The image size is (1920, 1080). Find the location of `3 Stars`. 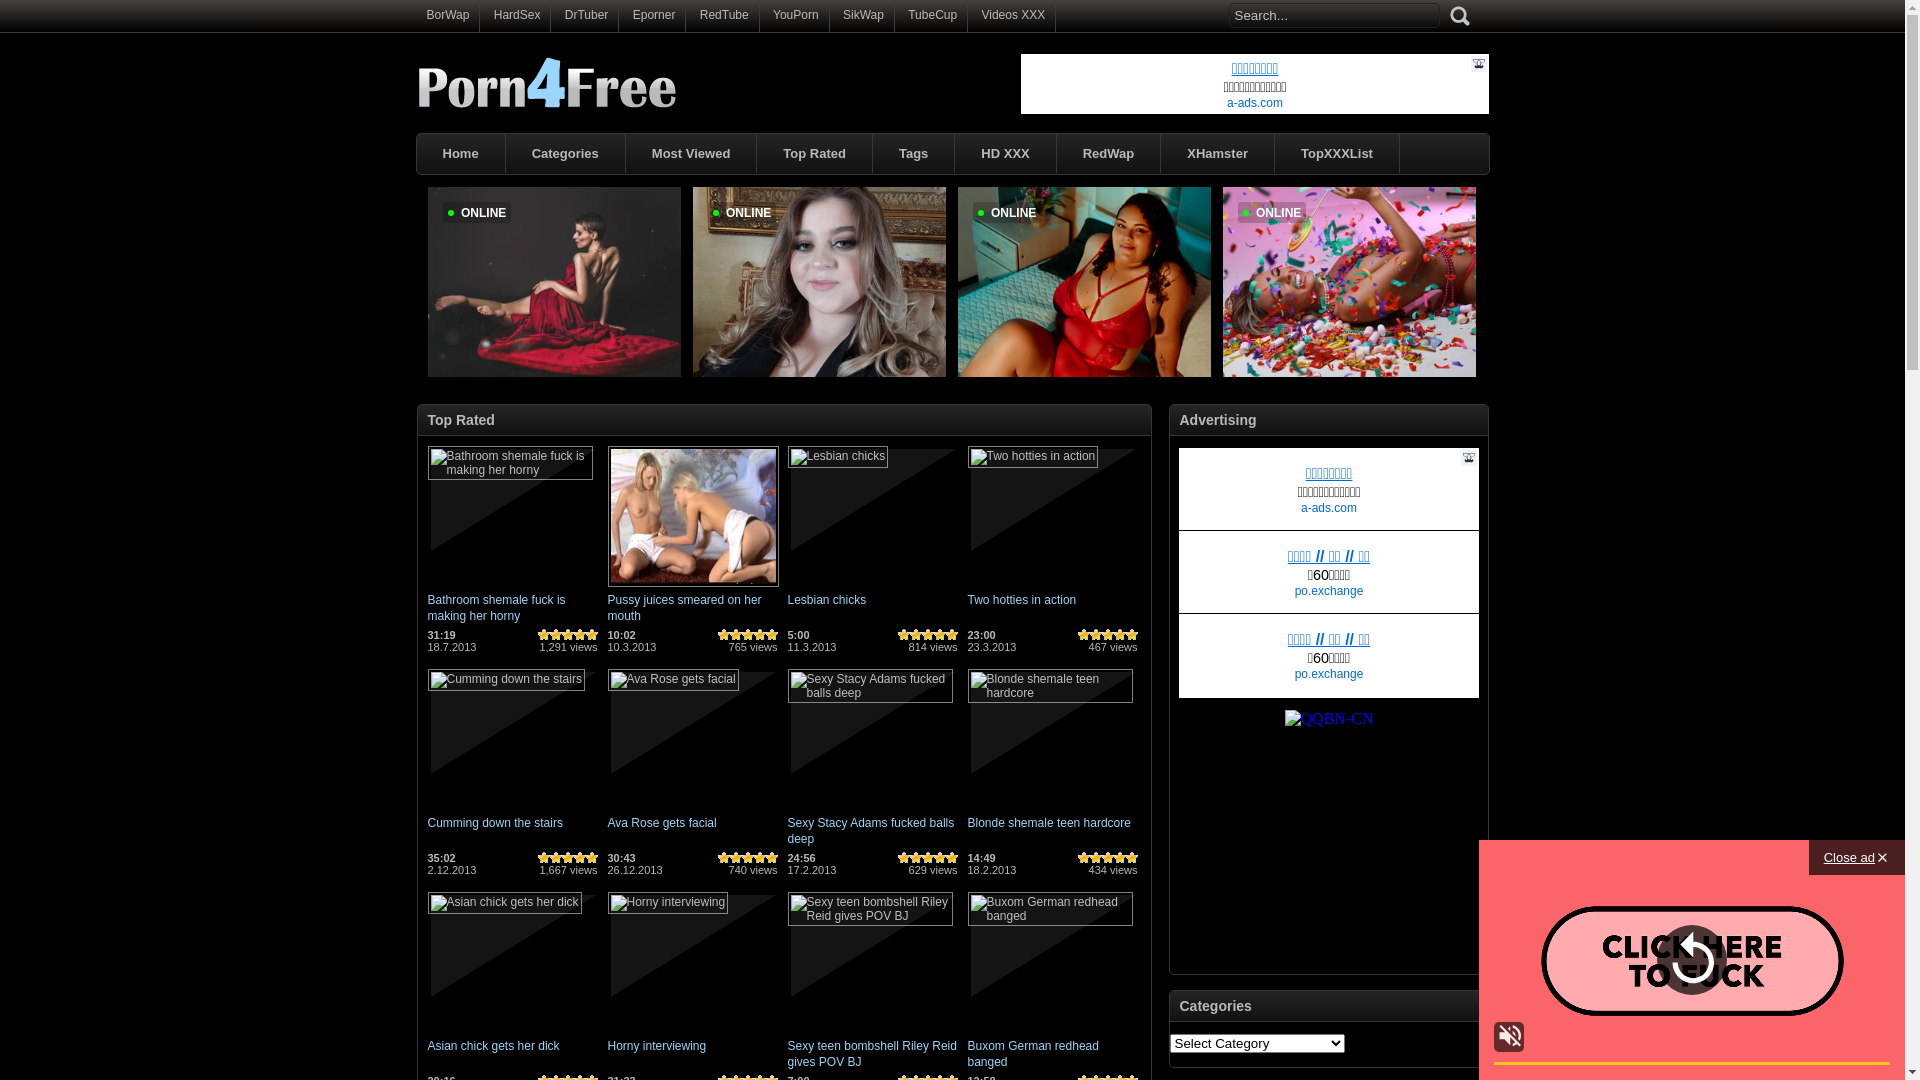

3 Stars is located at coordinates (1108, 858).